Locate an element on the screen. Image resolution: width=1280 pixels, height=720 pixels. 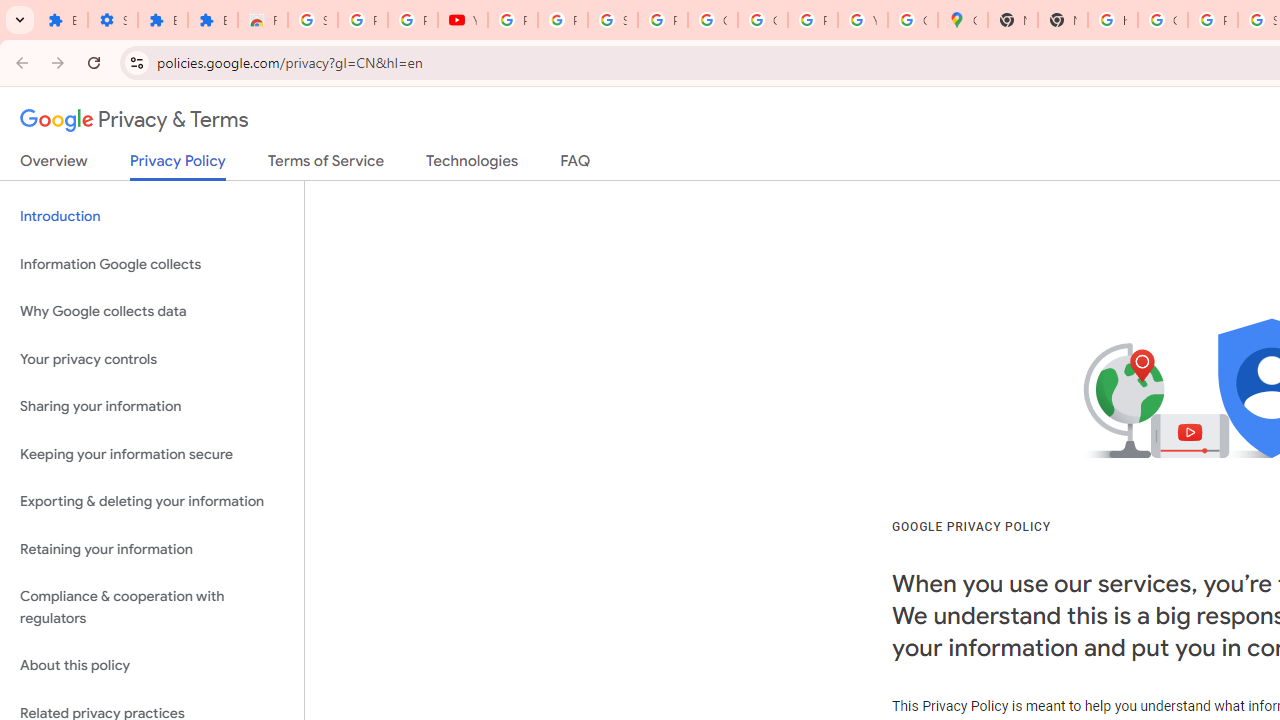
Google Account is located at coordinates (712, 20).